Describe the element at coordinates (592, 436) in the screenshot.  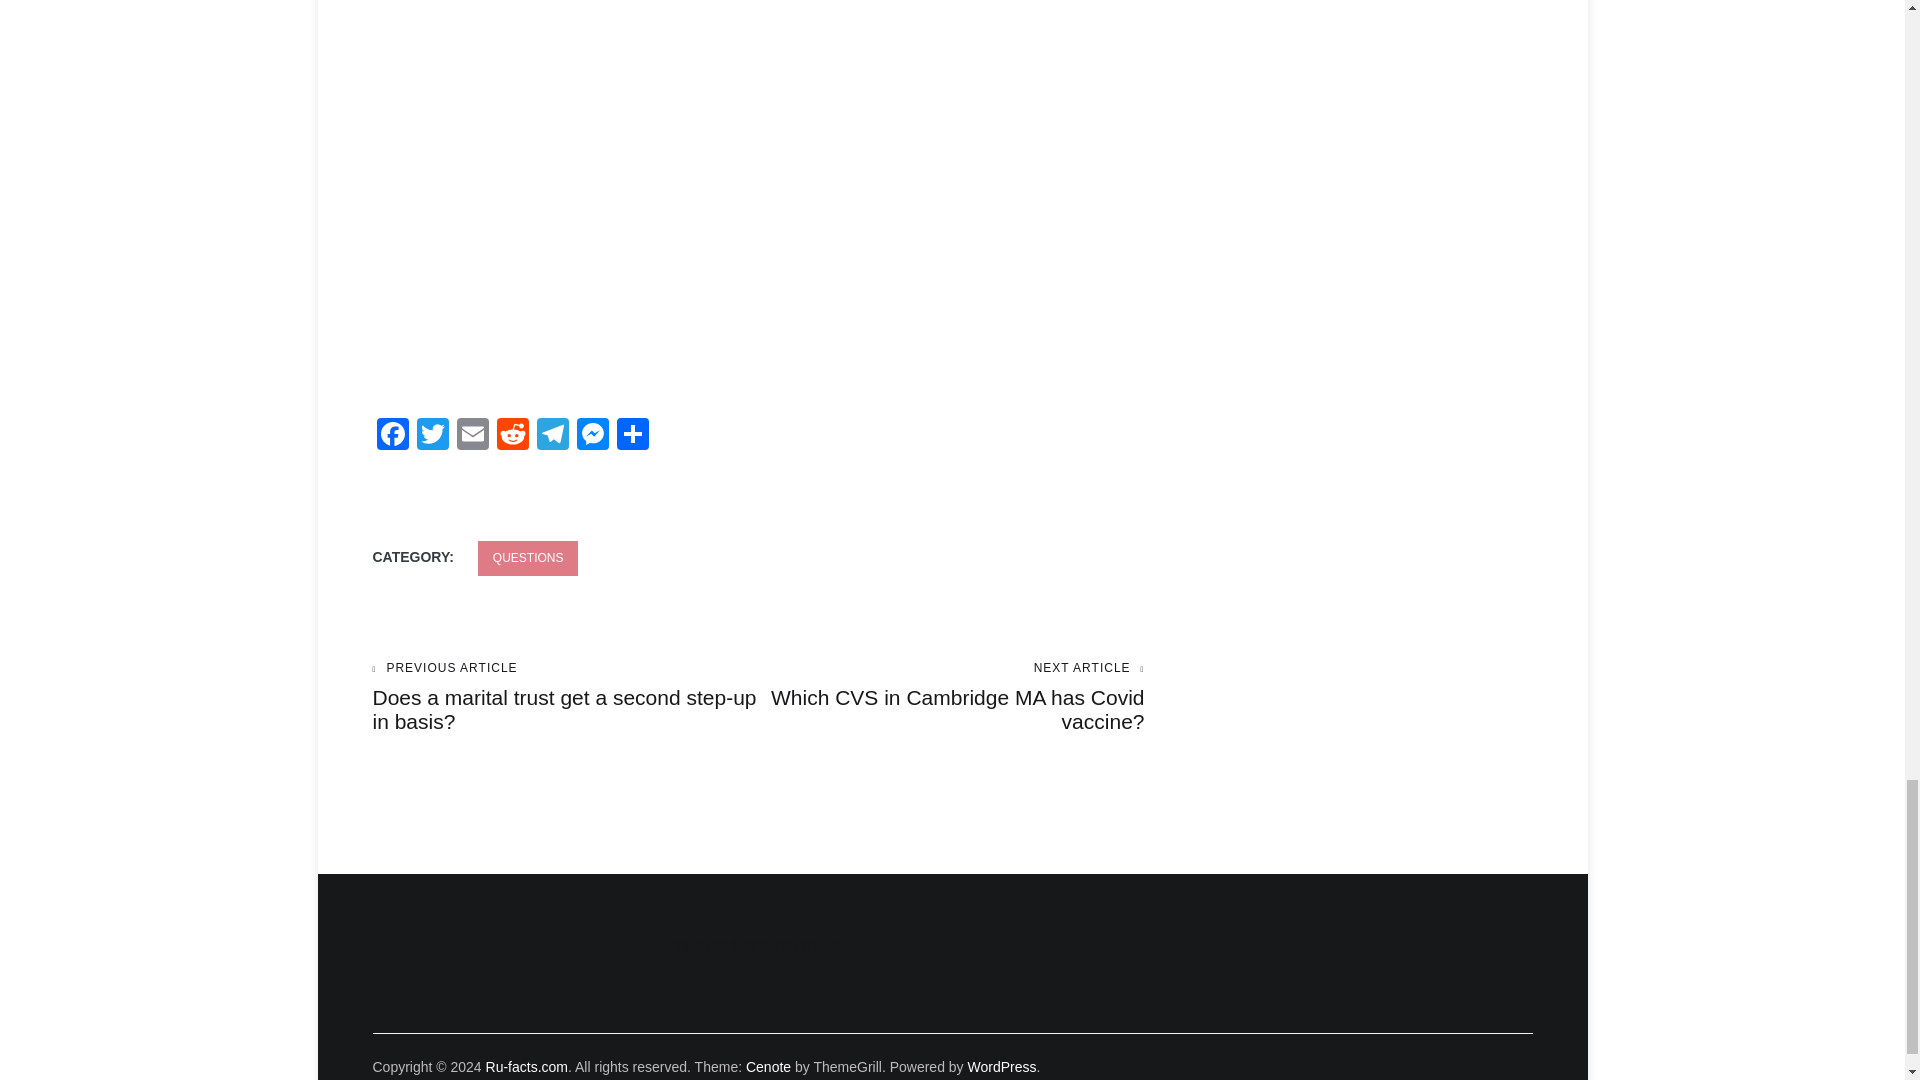
I see `Email` at that location.